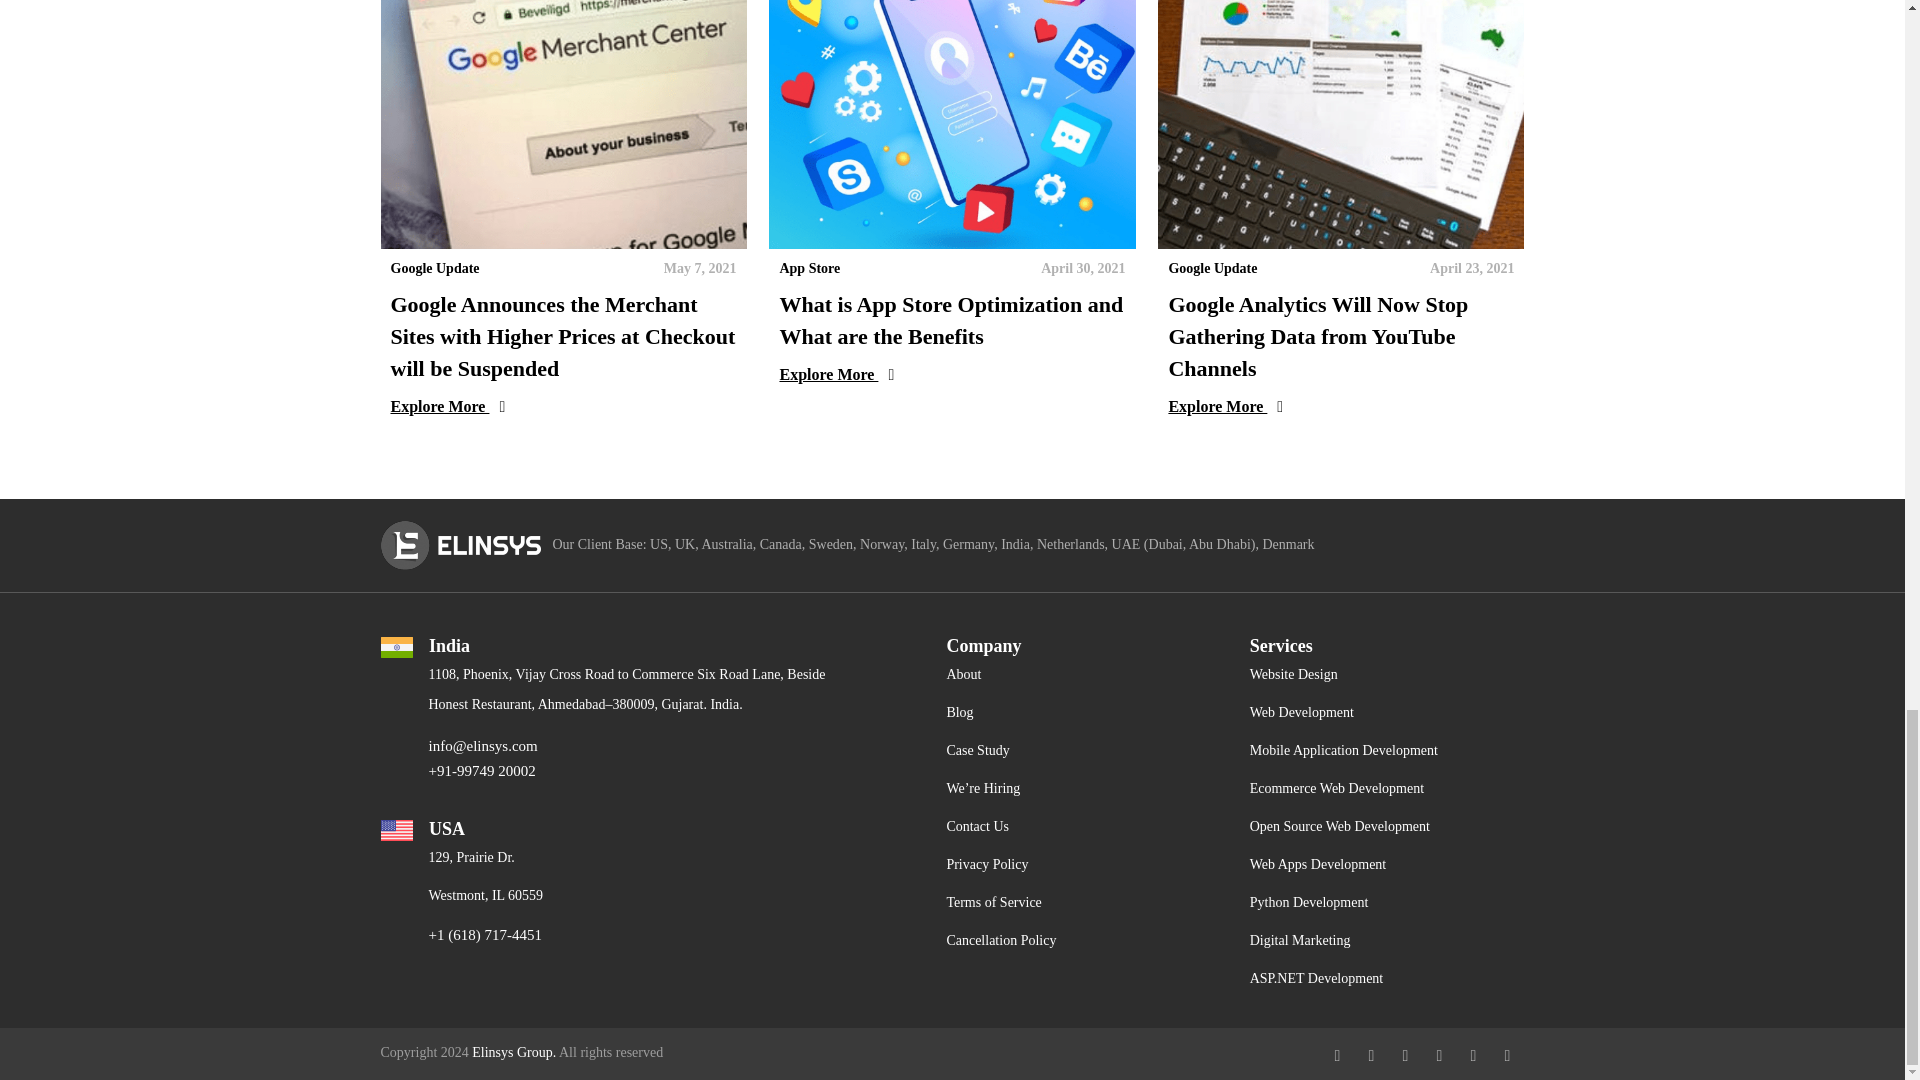 Image resolution: width=1920 pixels, height=1080 pixels. What do you see at coordinates (952, 374) in the screenshot?
I see `Explore More` at bounding box center [952, 374].